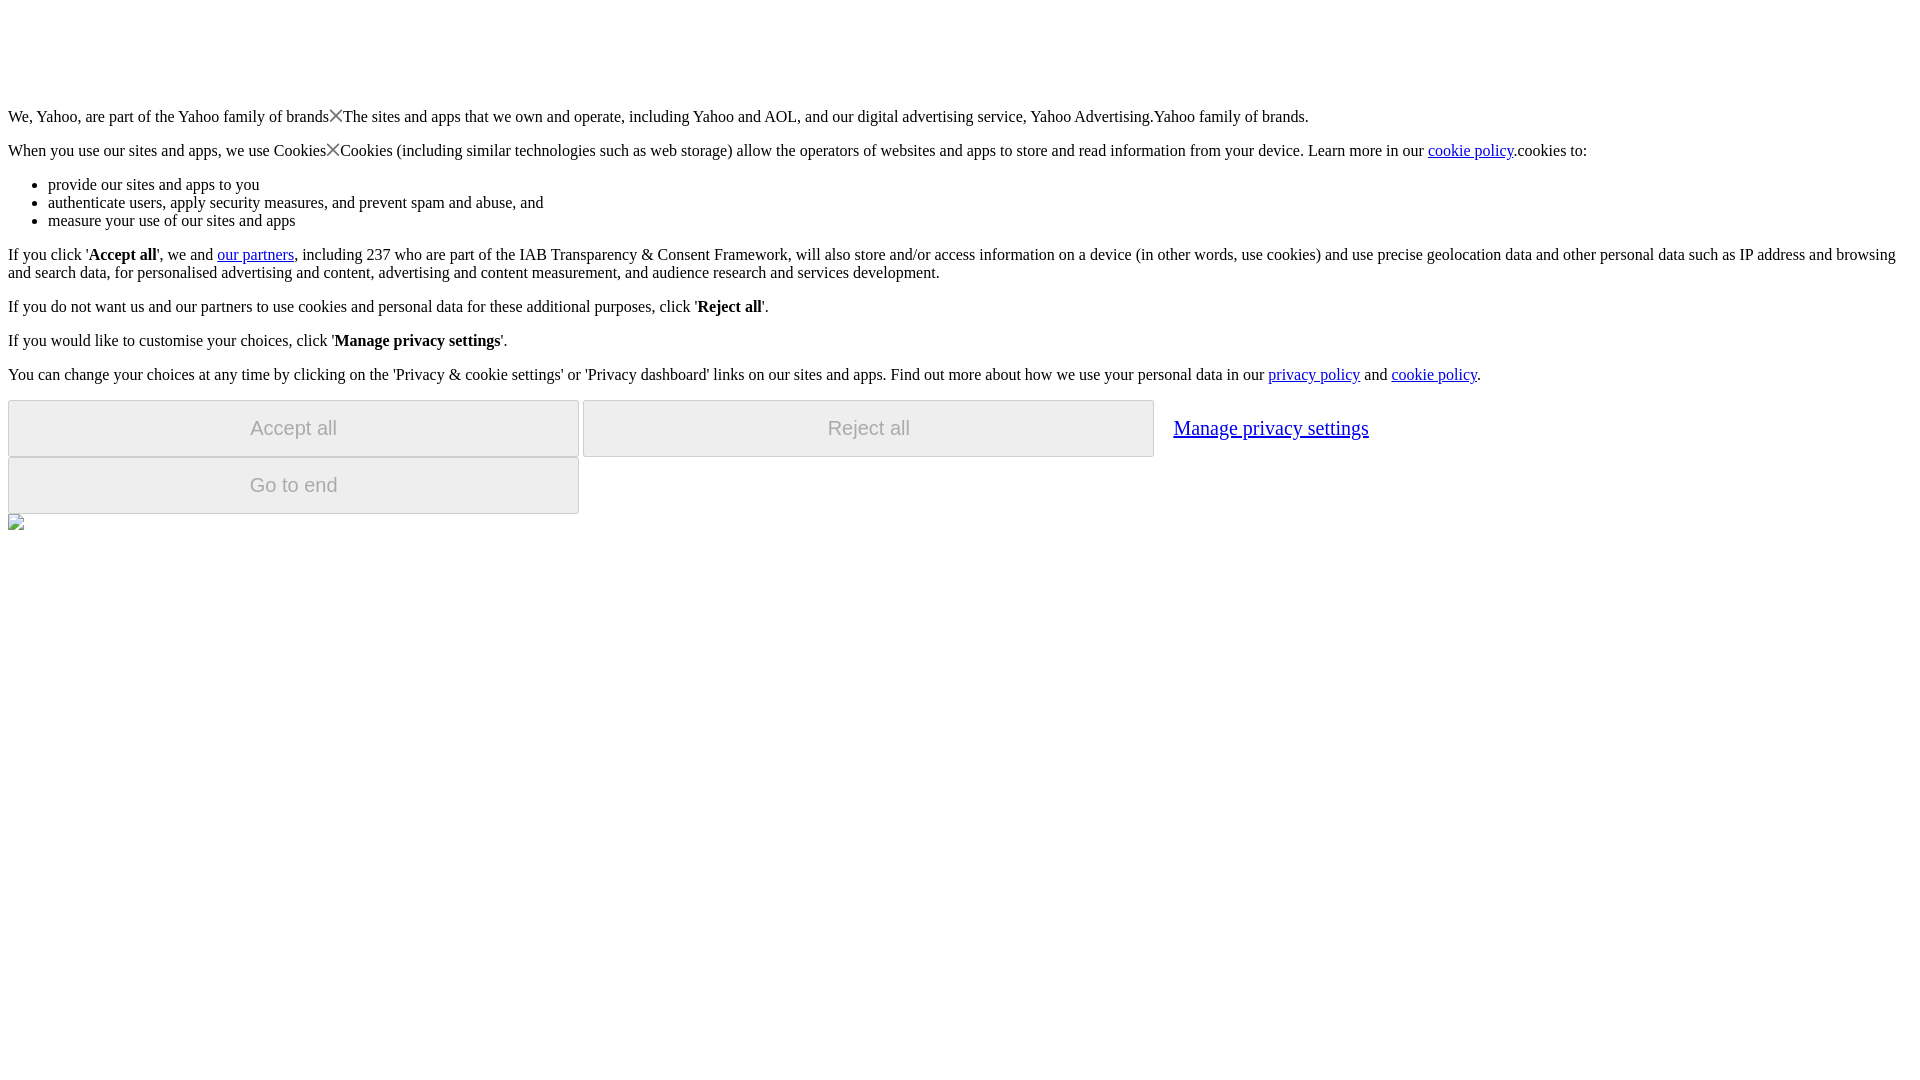 The height and width of the screenshot is (1080, 1920). What do you see at coordinates (254, 254) in the screenshot?
I see `our partners` at bounding box center [254, 254].